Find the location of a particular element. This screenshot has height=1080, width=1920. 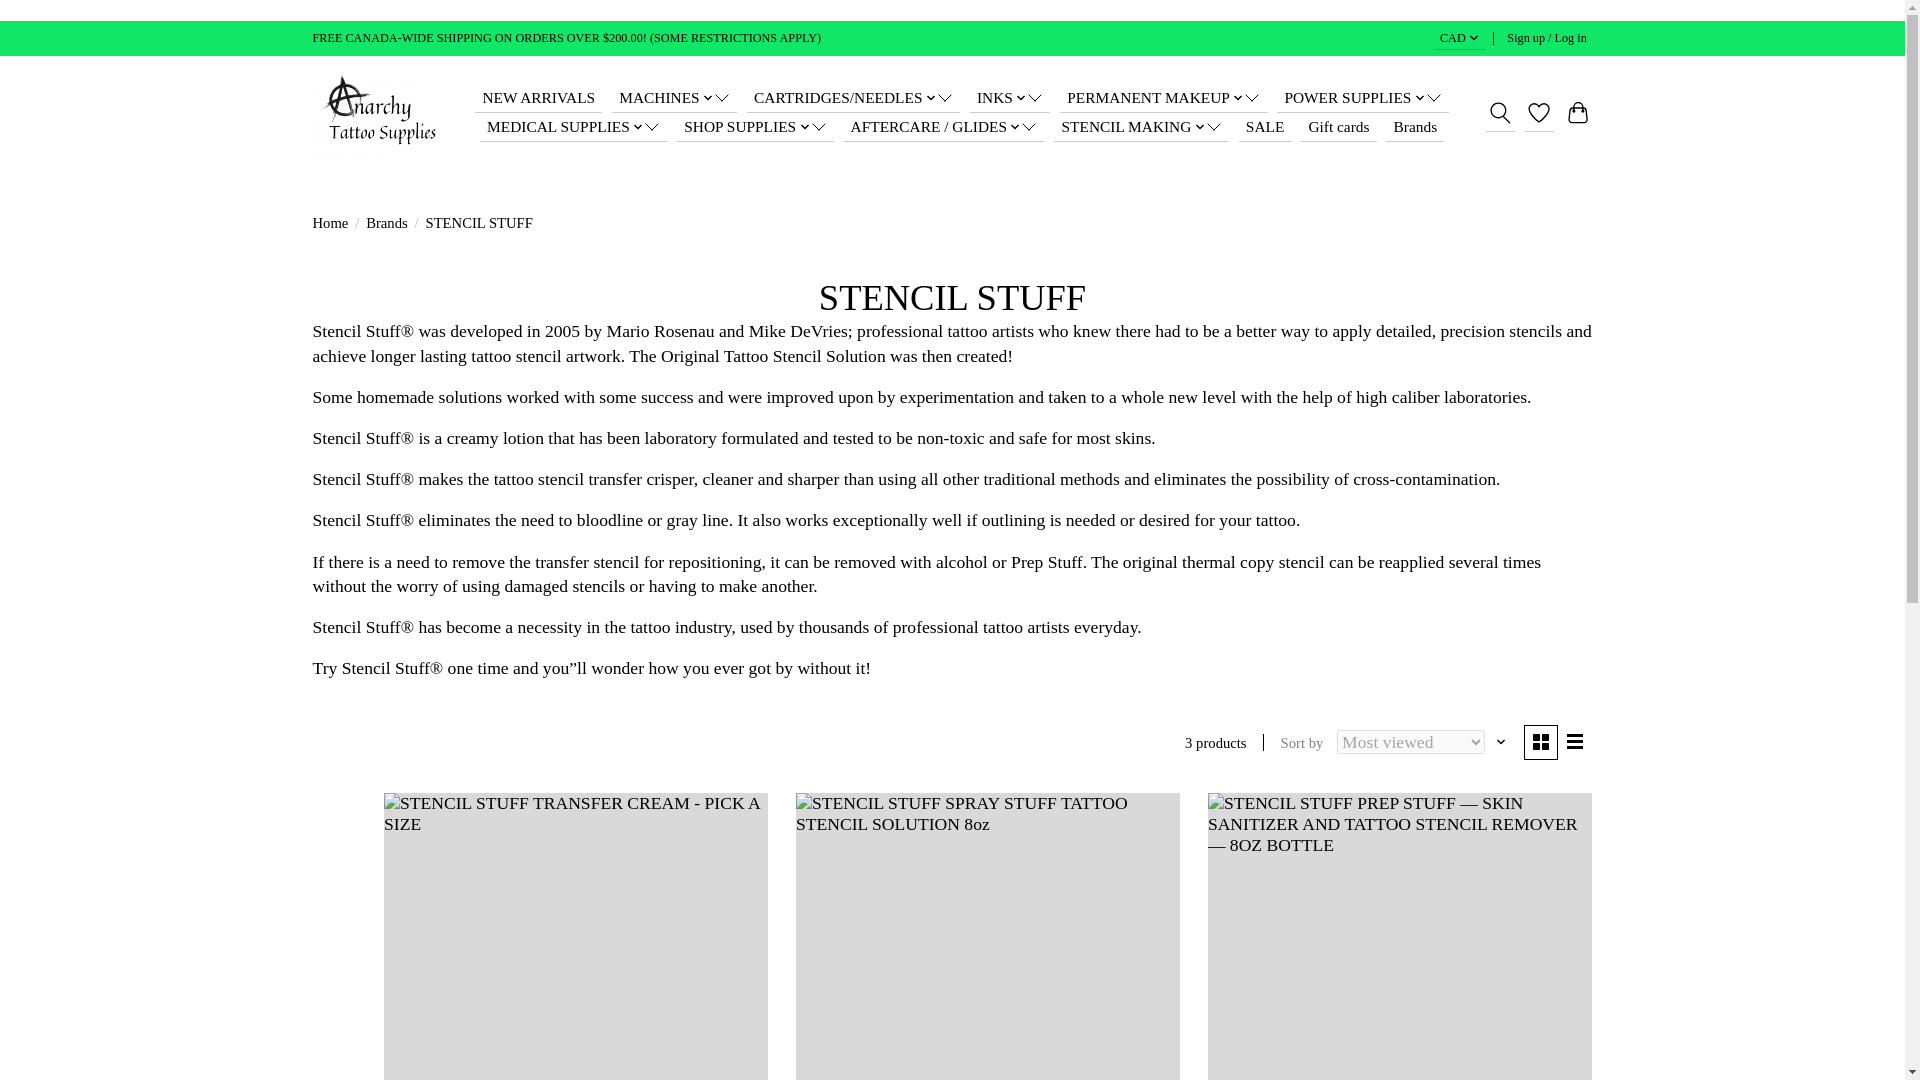

STENCIL STUFF SPRAY STUFF TATTOO STENCIL SOLUTION  8oz is located at coordinates (988, 936).